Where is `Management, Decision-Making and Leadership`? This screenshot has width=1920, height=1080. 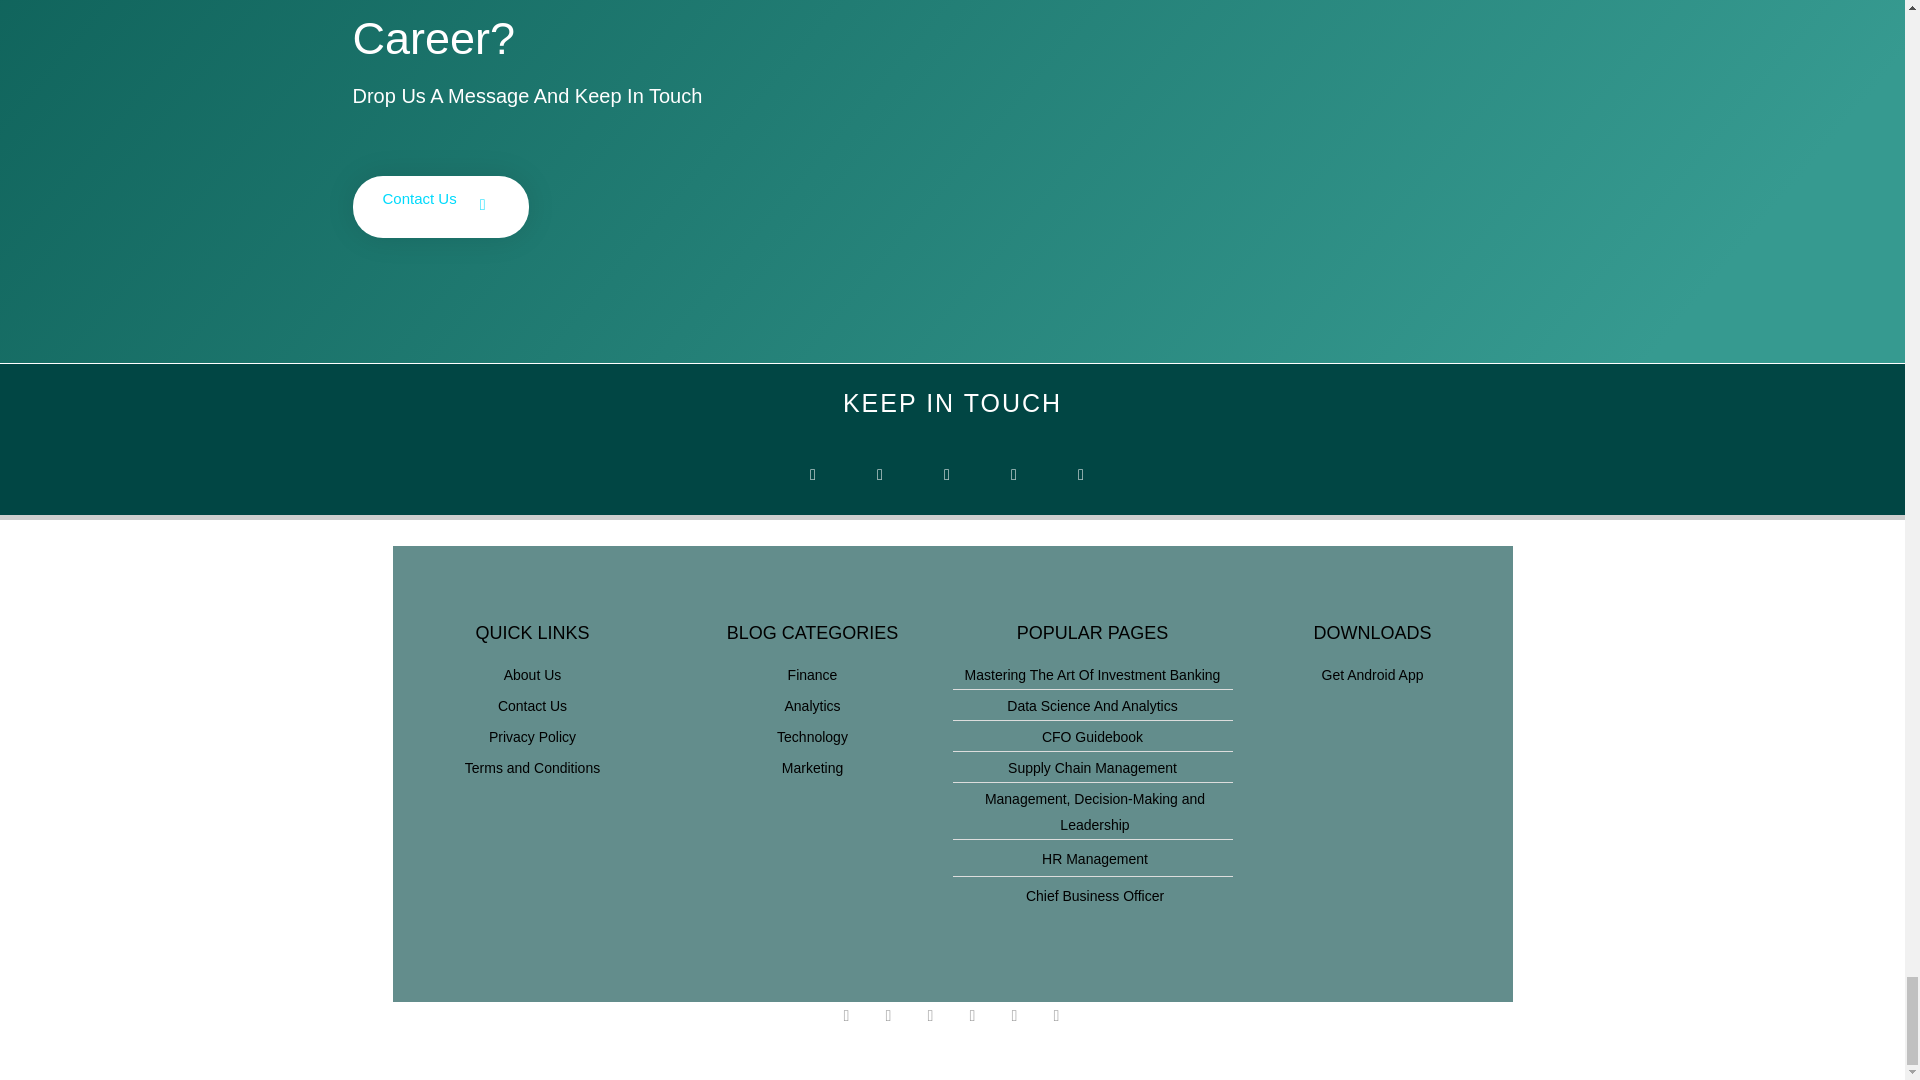
Management, Decision-Making and Leadership is located at coordinates (1092, 812).